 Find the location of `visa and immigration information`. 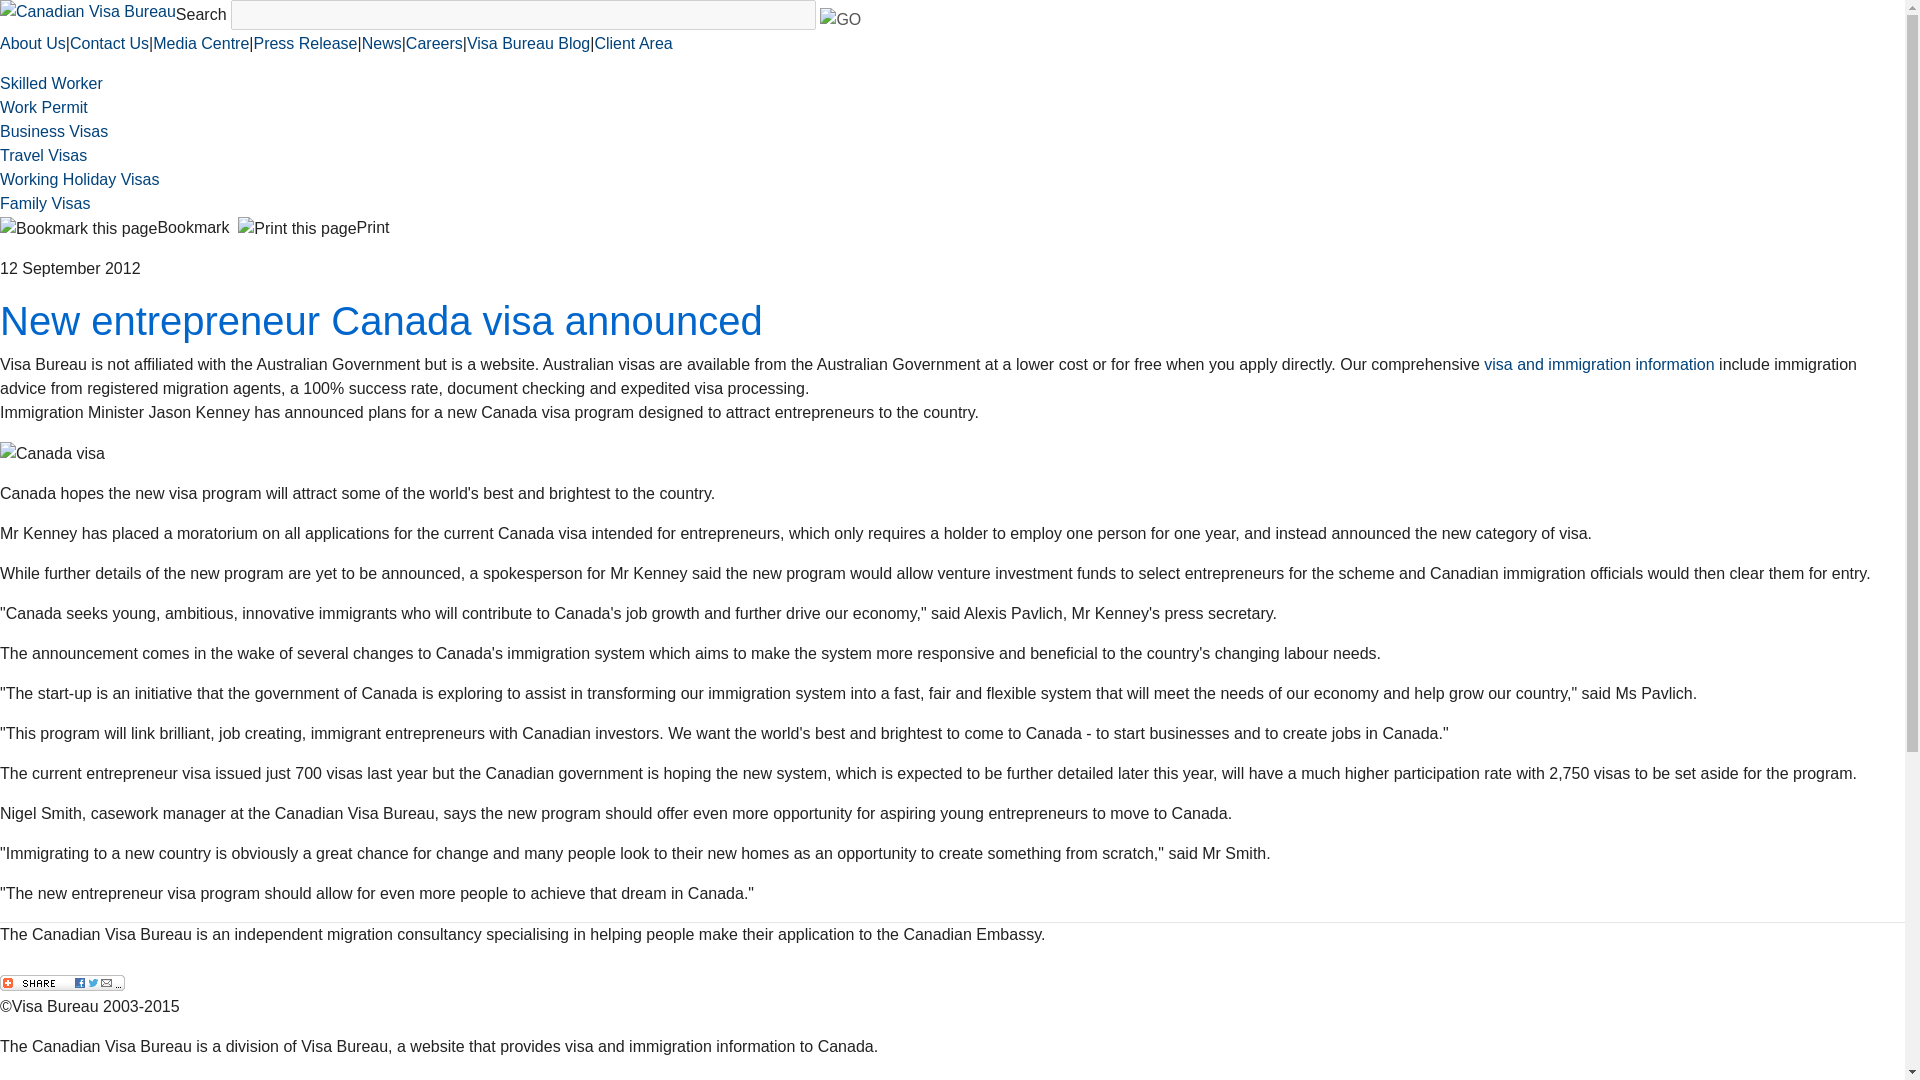

visa and immigration information is located at coordinates (1599, 364).